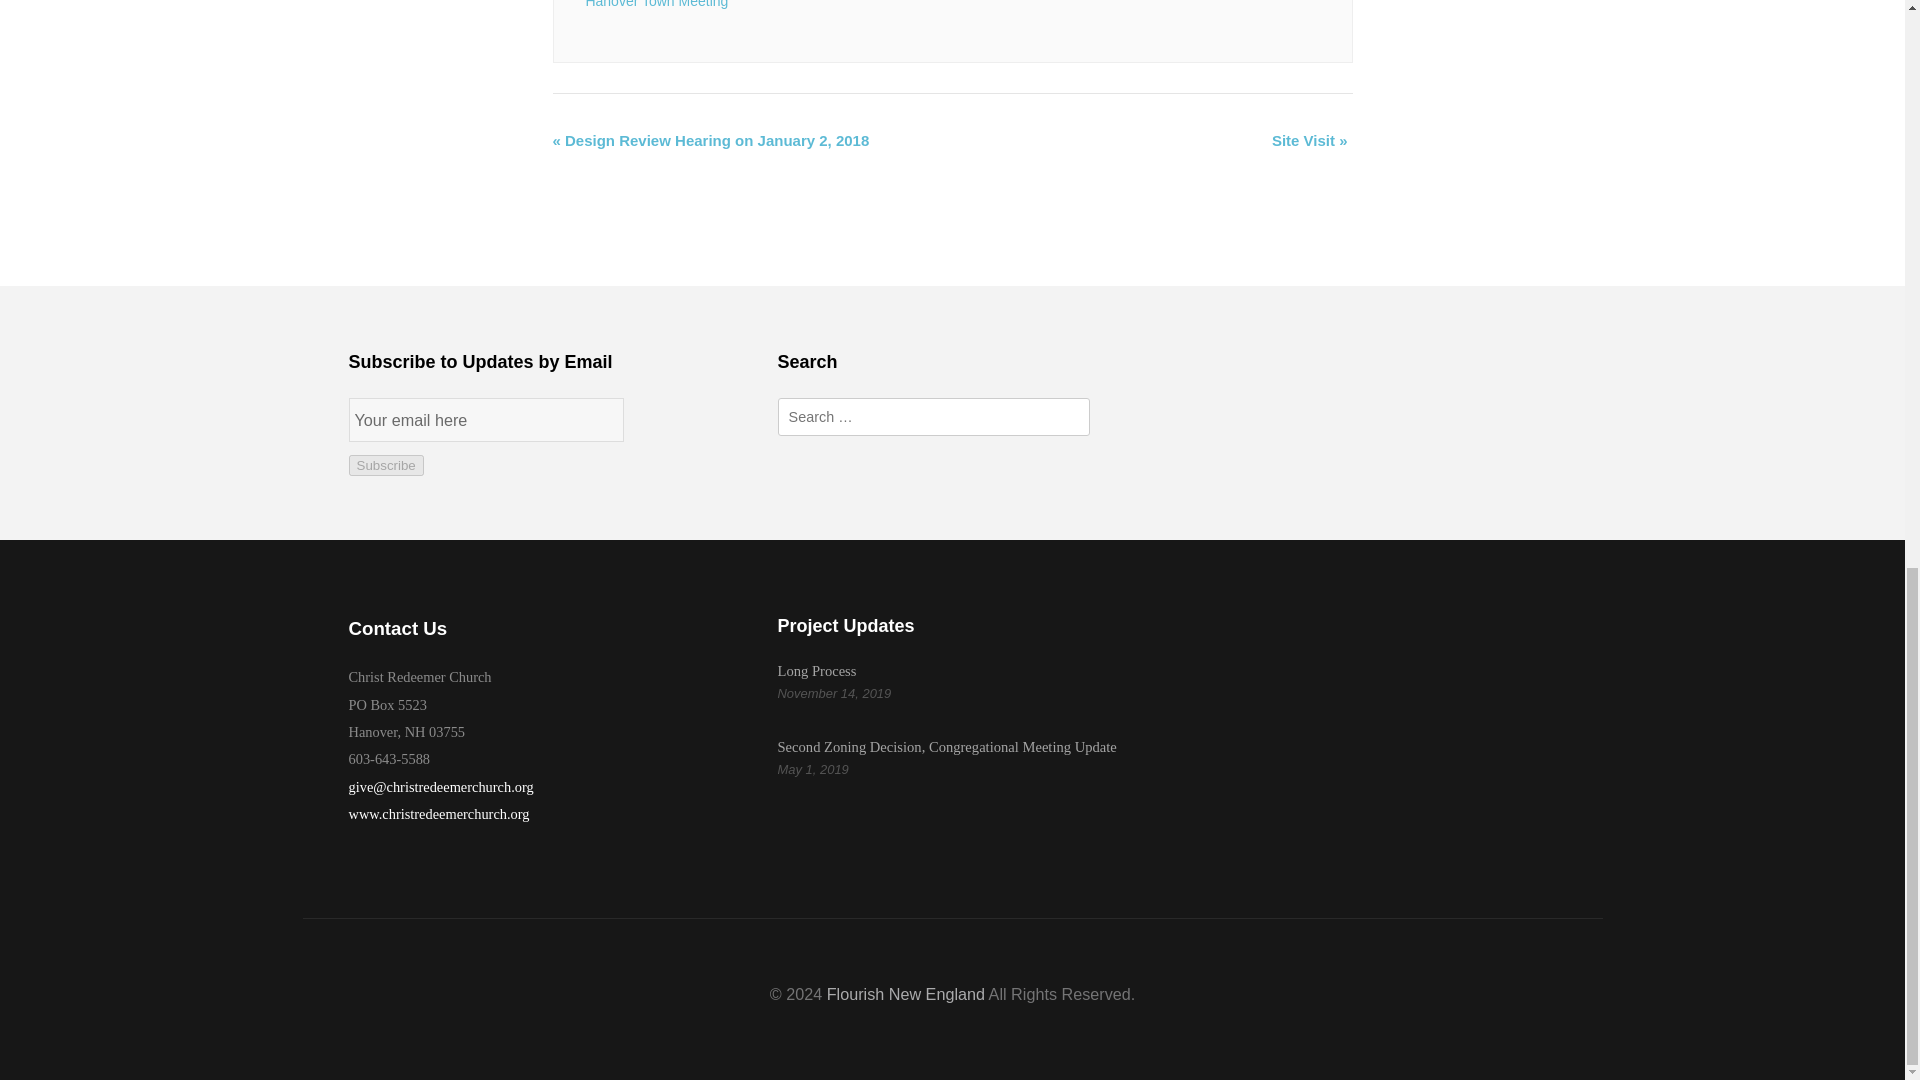 The height and width of the screenshot is (1080, 1920). Describe the element at coordinates (906, 994) in the screenshot. I see `Flourish New England` at that location.